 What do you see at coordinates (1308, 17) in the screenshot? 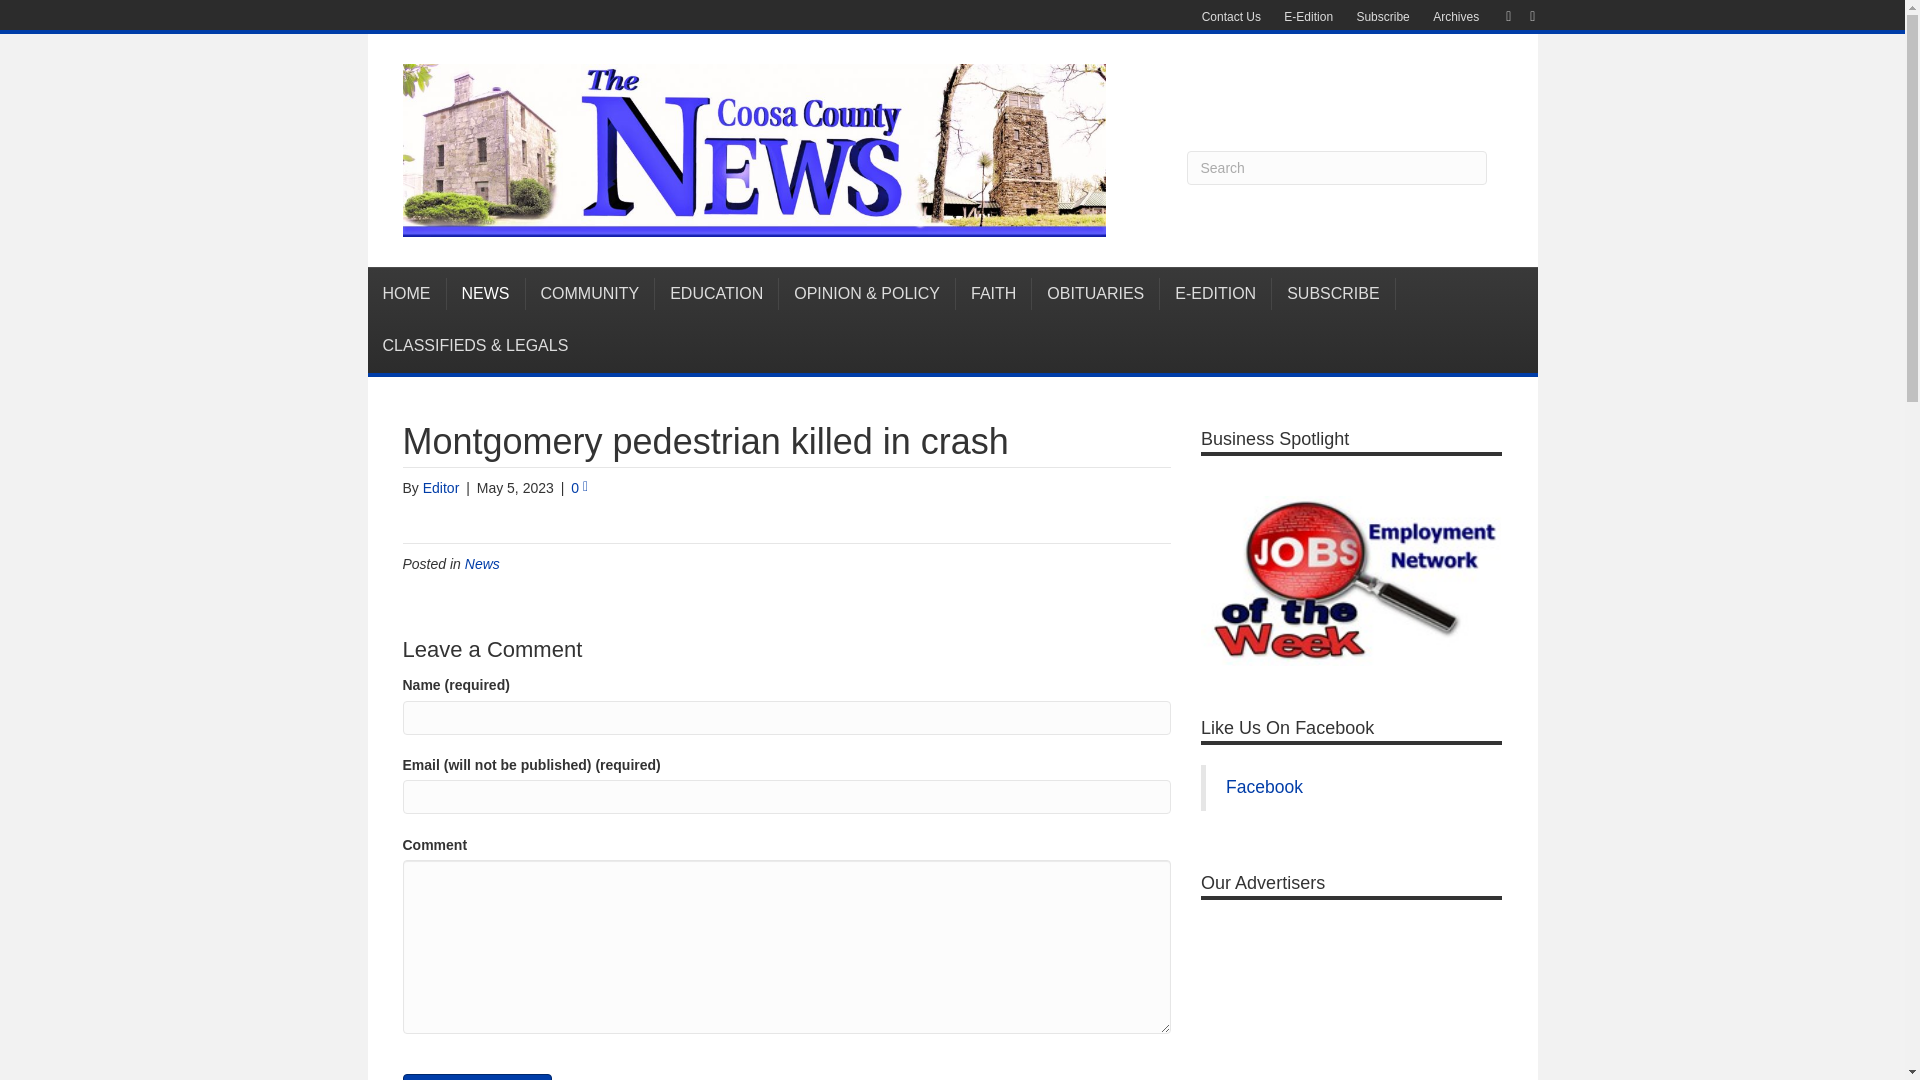
I see `E-Edition` at bounding box center [1308, 17].